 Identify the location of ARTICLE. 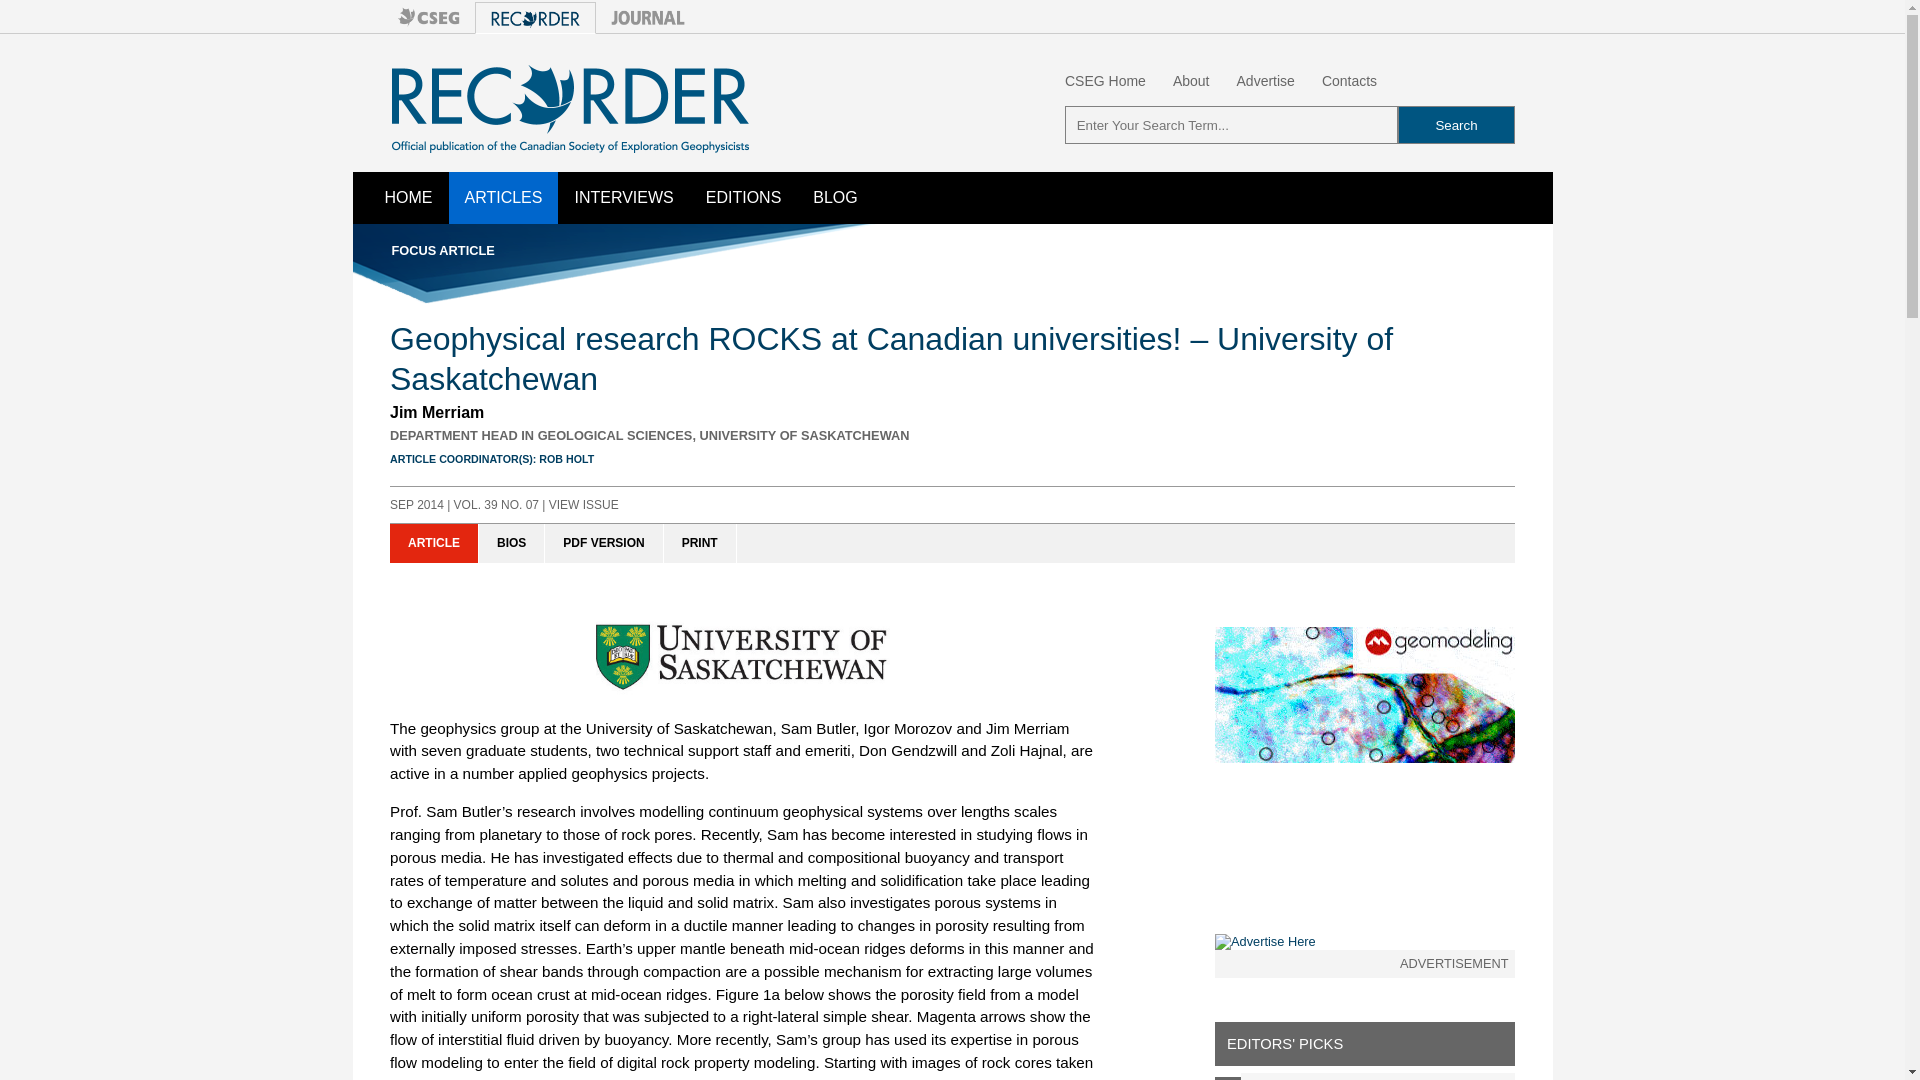
(434, 542).